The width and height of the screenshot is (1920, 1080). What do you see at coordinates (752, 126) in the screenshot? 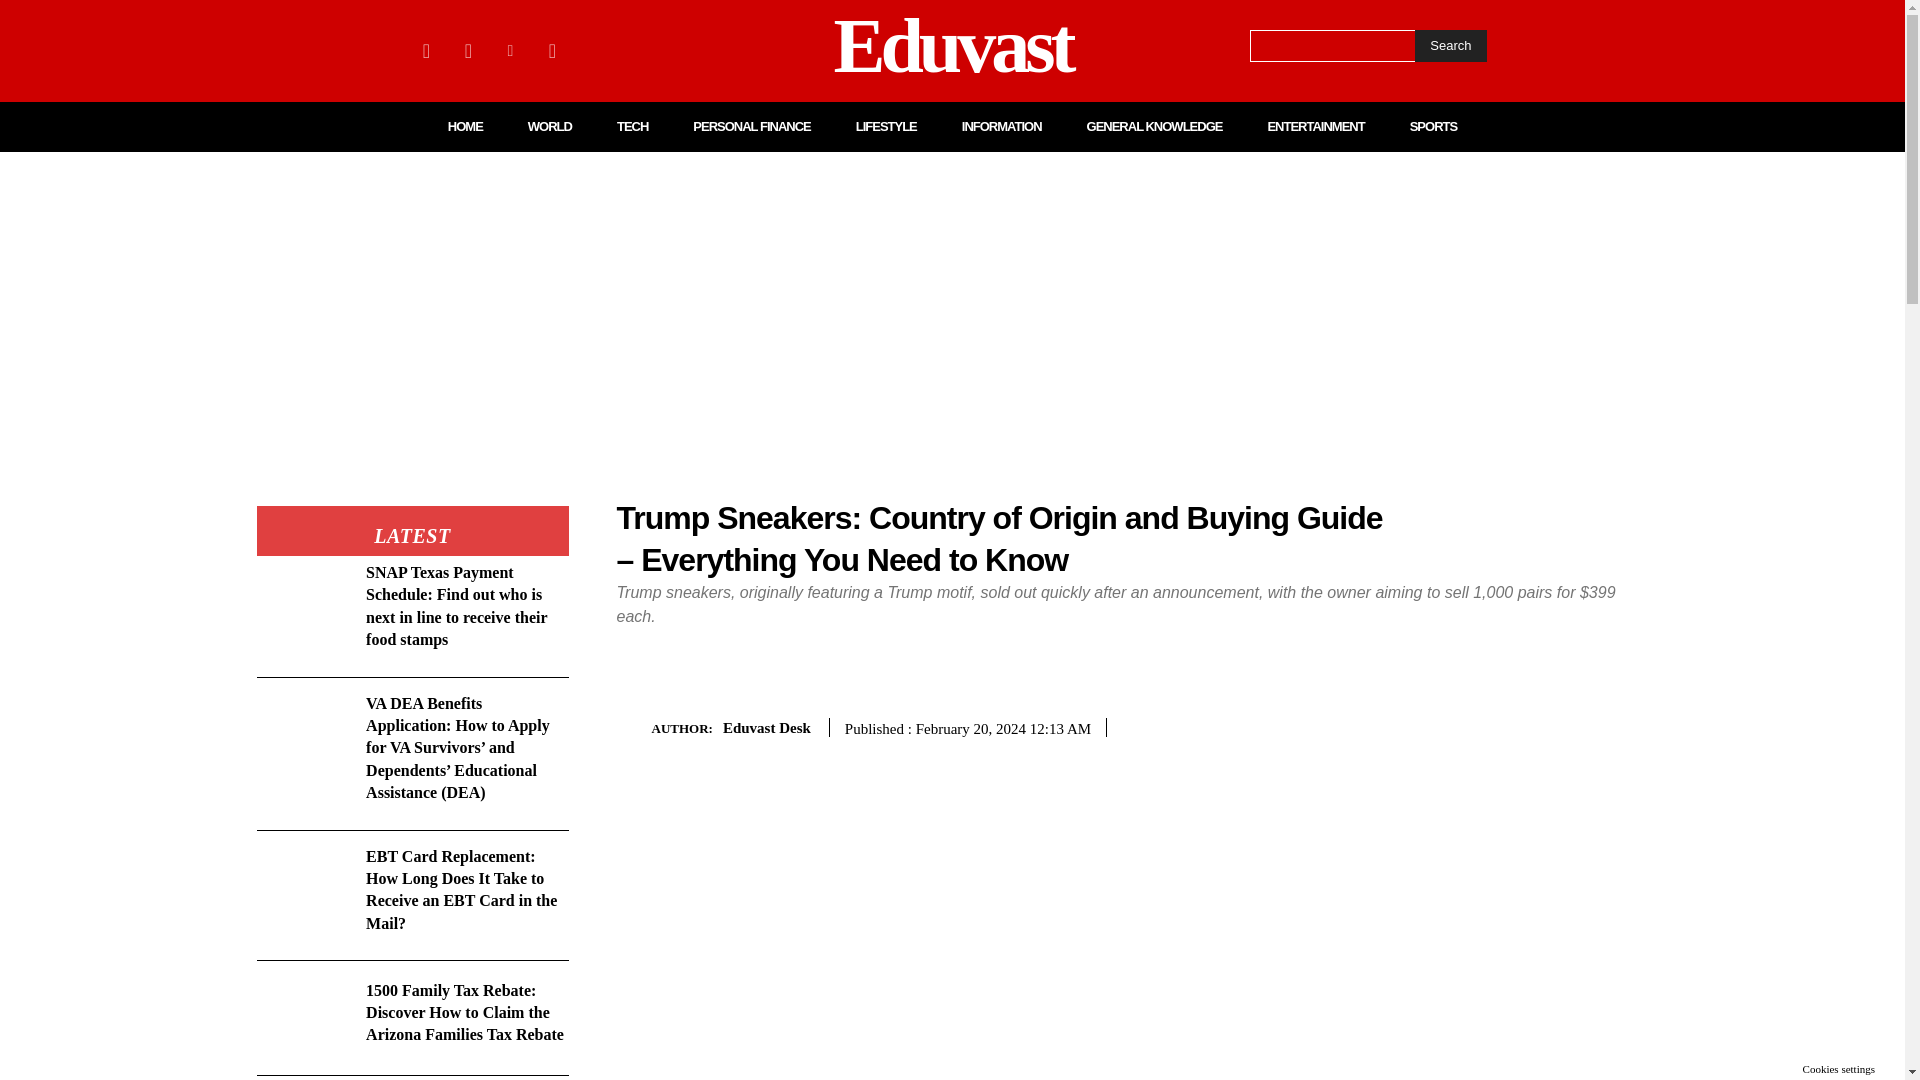
I see `PERSONAL FINANCE` at bounding box center [752, 126].